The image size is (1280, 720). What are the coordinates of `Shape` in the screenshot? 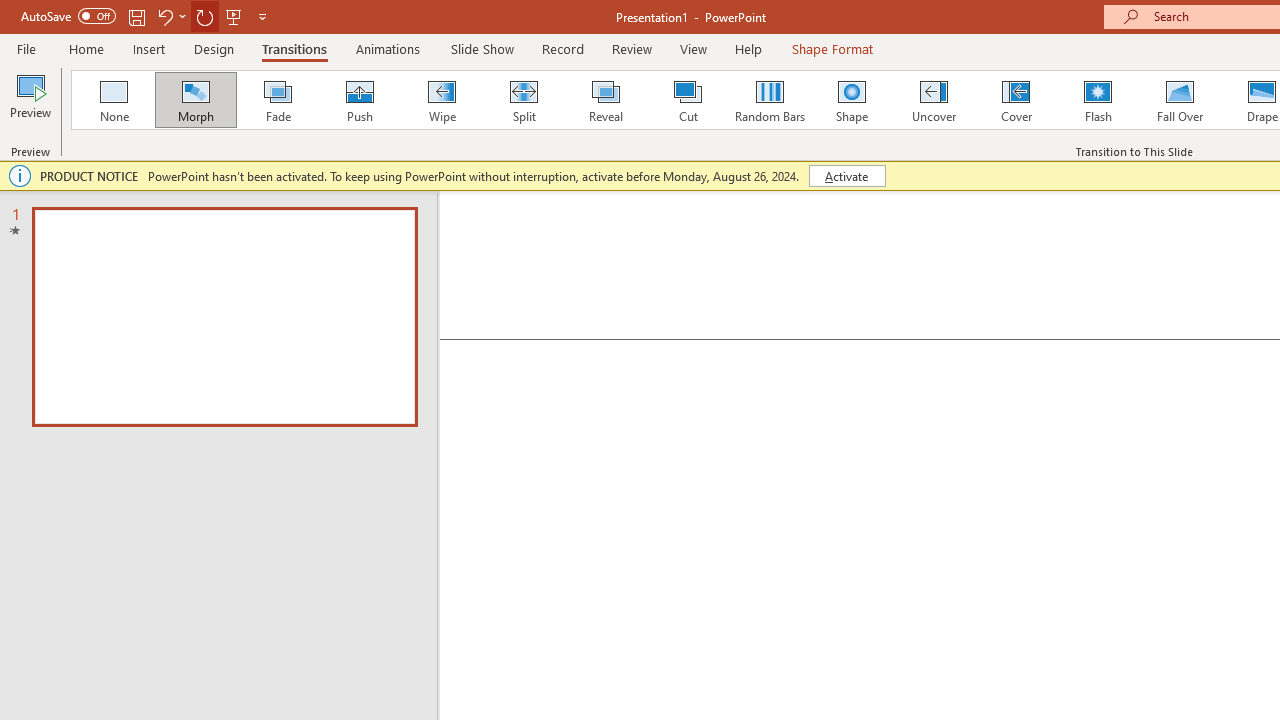 It's located at (852, 100).